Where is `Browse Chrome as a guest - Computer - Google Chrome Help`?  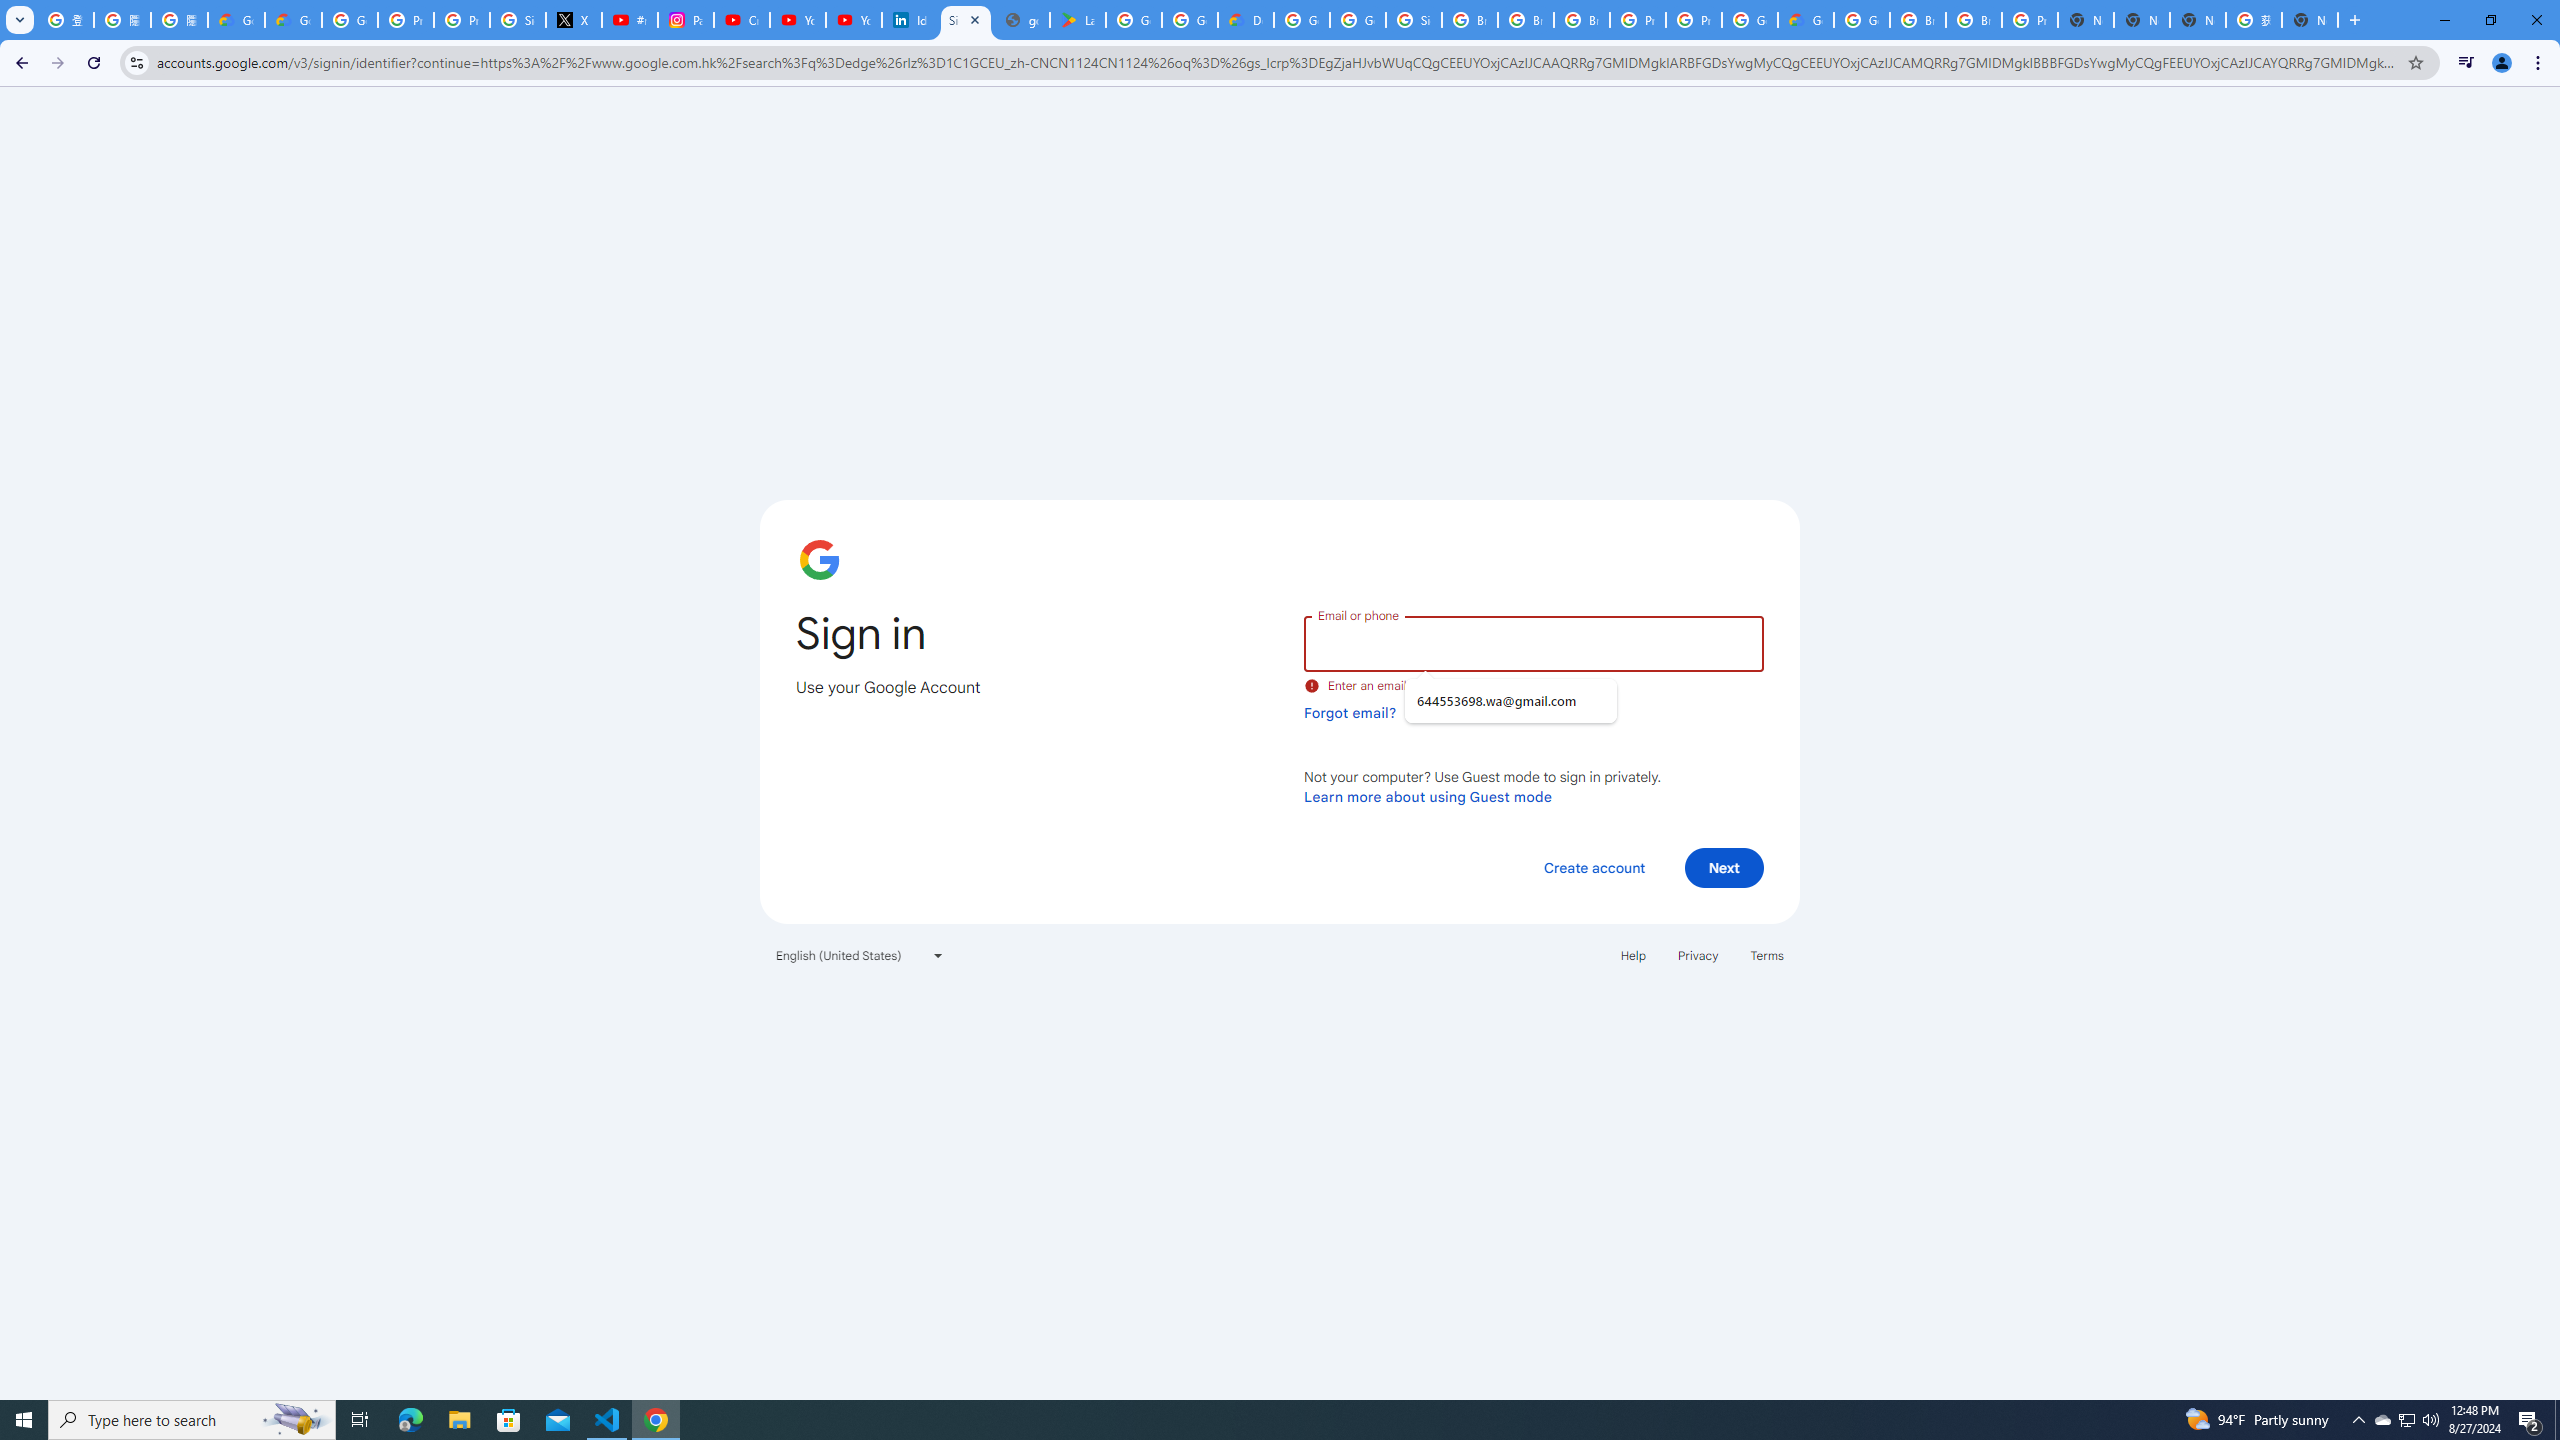
Browse Chrome as a guest - Computer - Google Chrome Help is located at coordinates (1974, 20).